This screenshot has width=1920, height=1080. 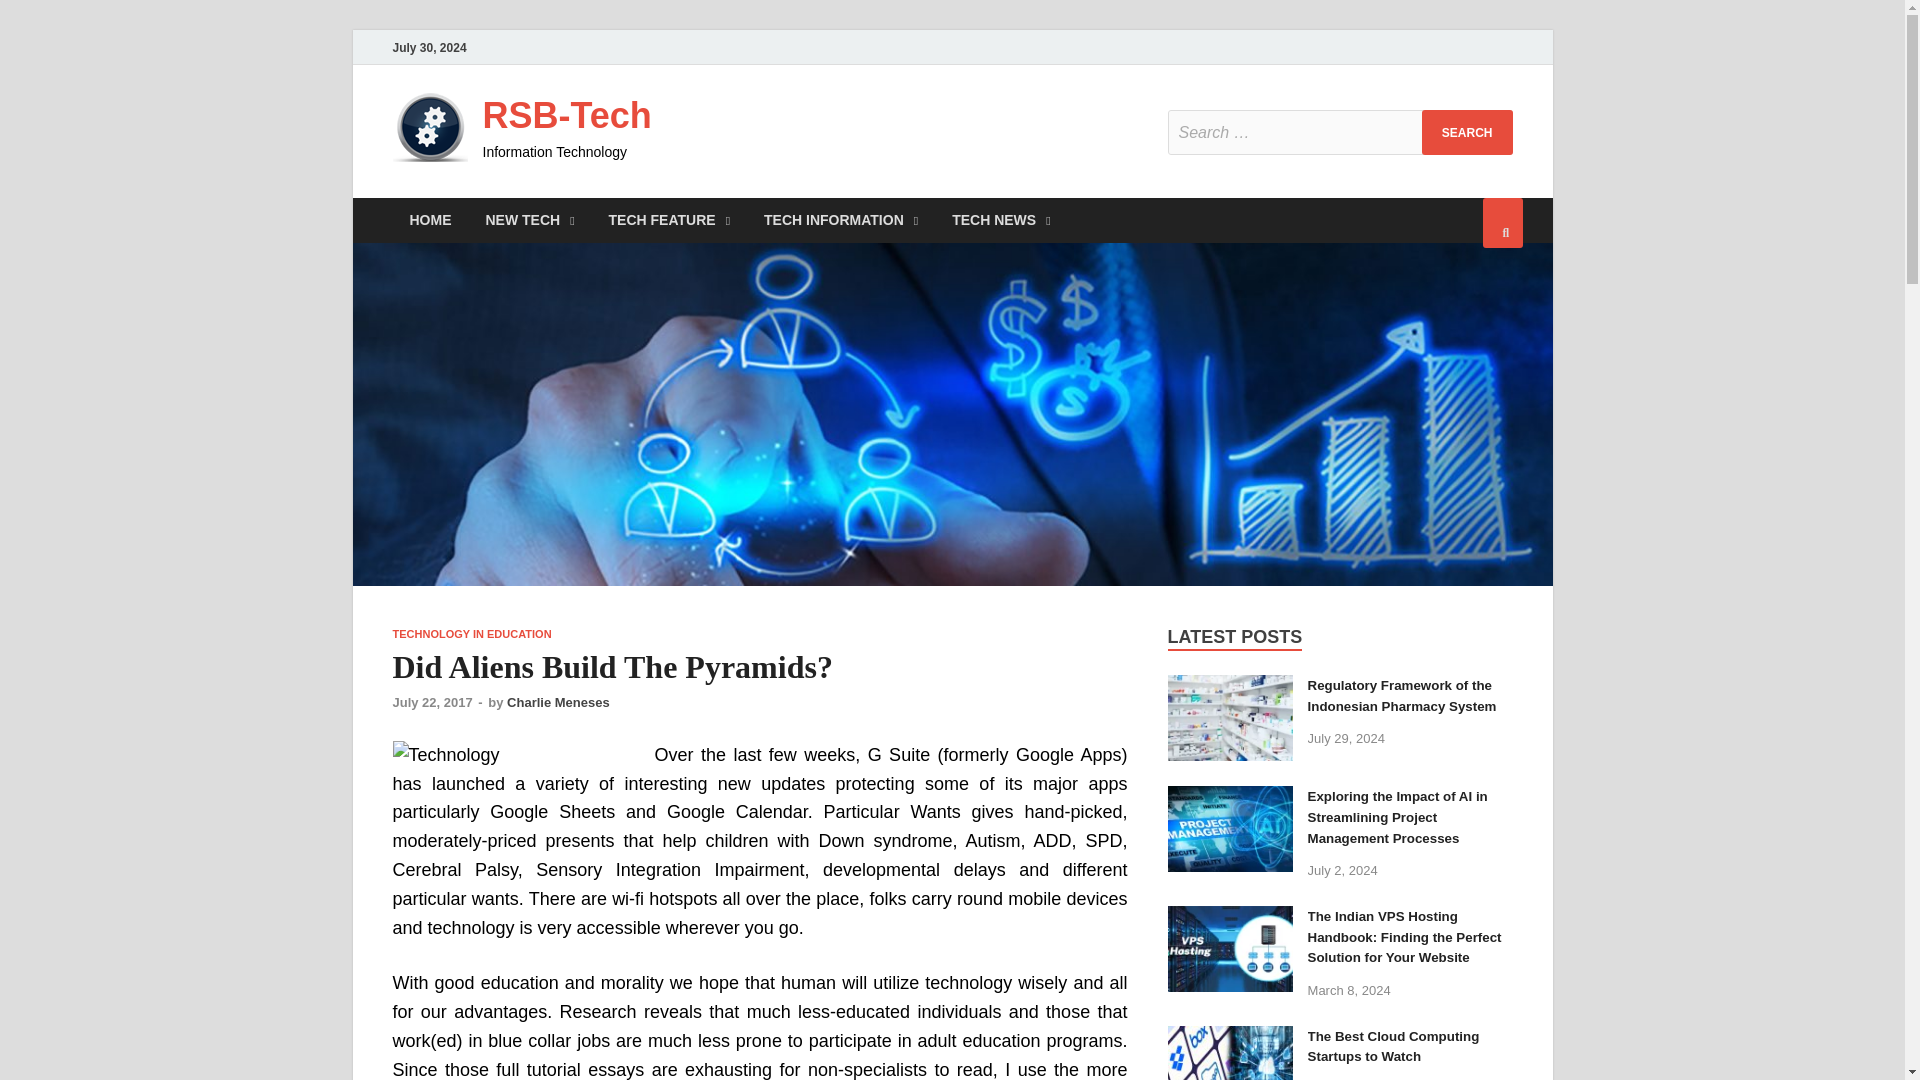 What do you see at coordinates (668, 220) in the screenshot?
I see `TECH FEATURE` at bounding box center [668, 220].